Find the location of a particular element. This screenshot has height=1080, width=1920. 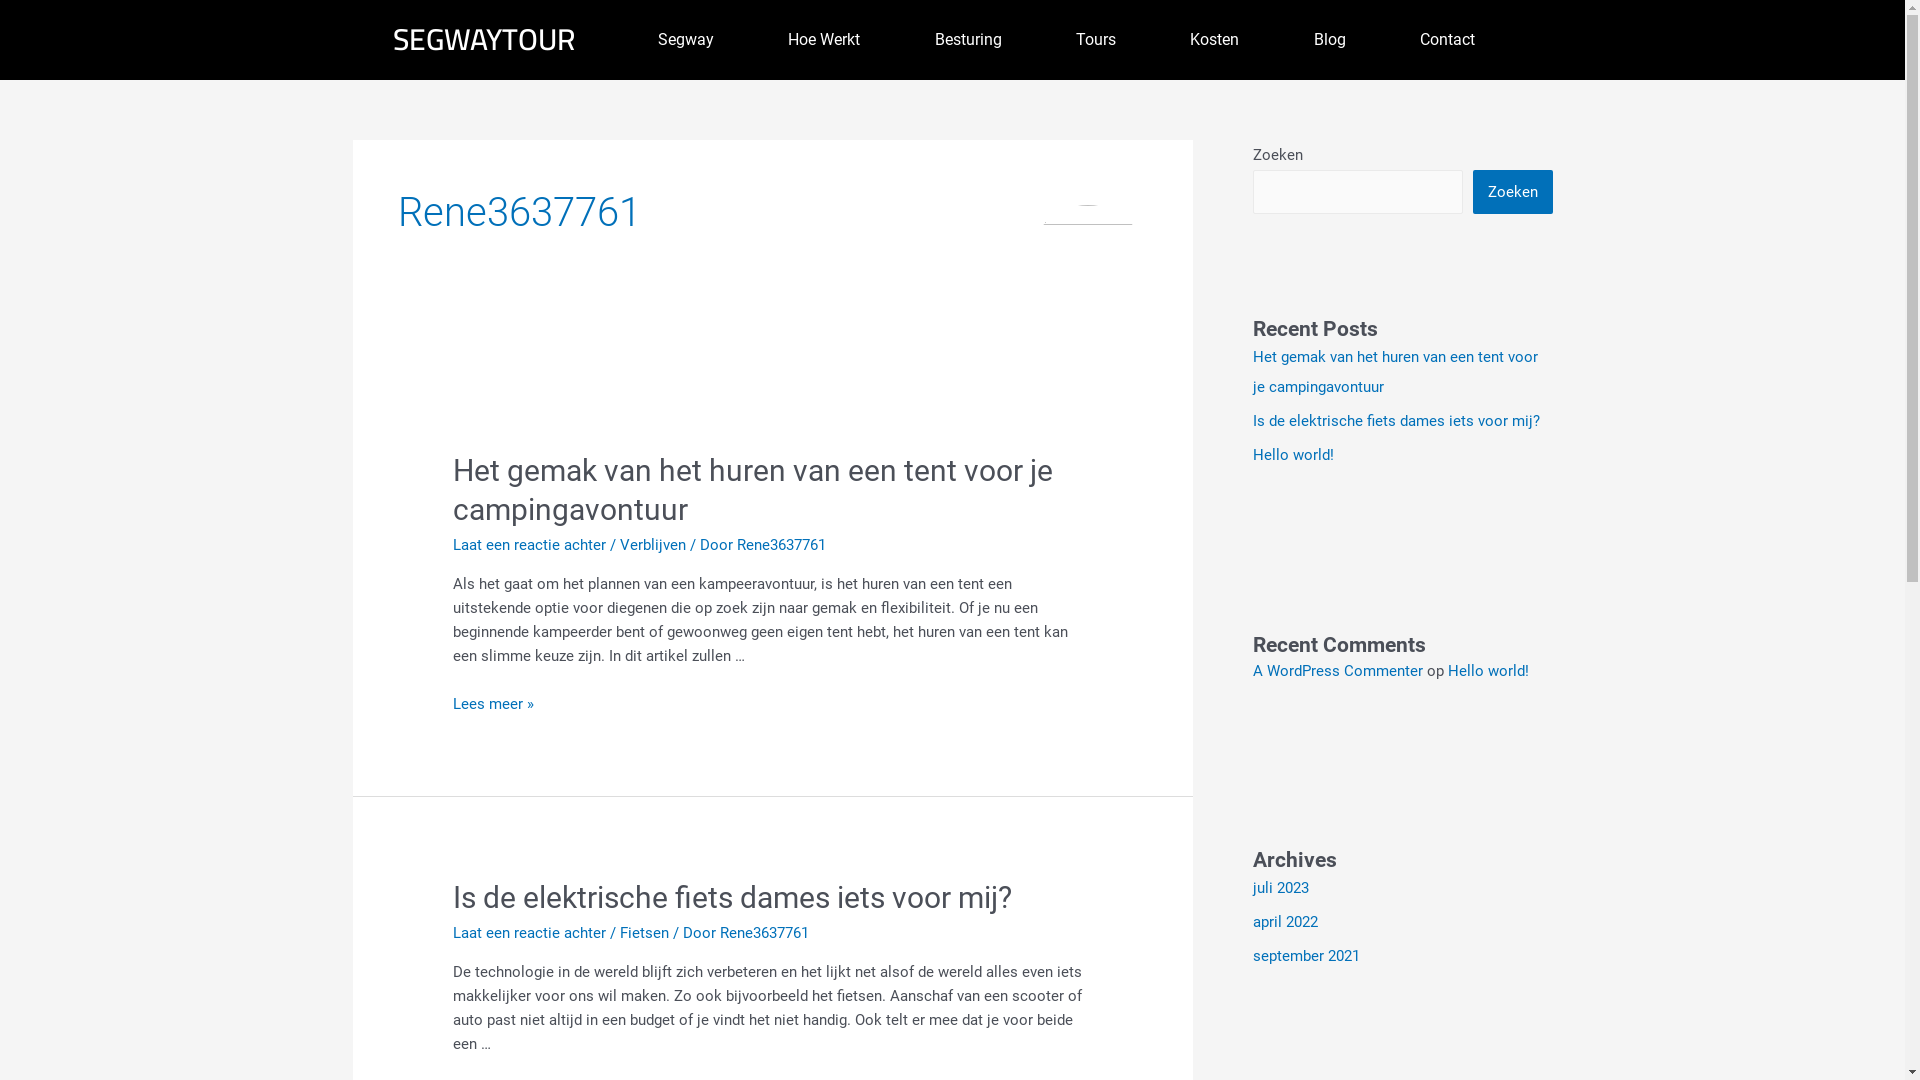

Rene3637761 is located at coordinates (782, 545).